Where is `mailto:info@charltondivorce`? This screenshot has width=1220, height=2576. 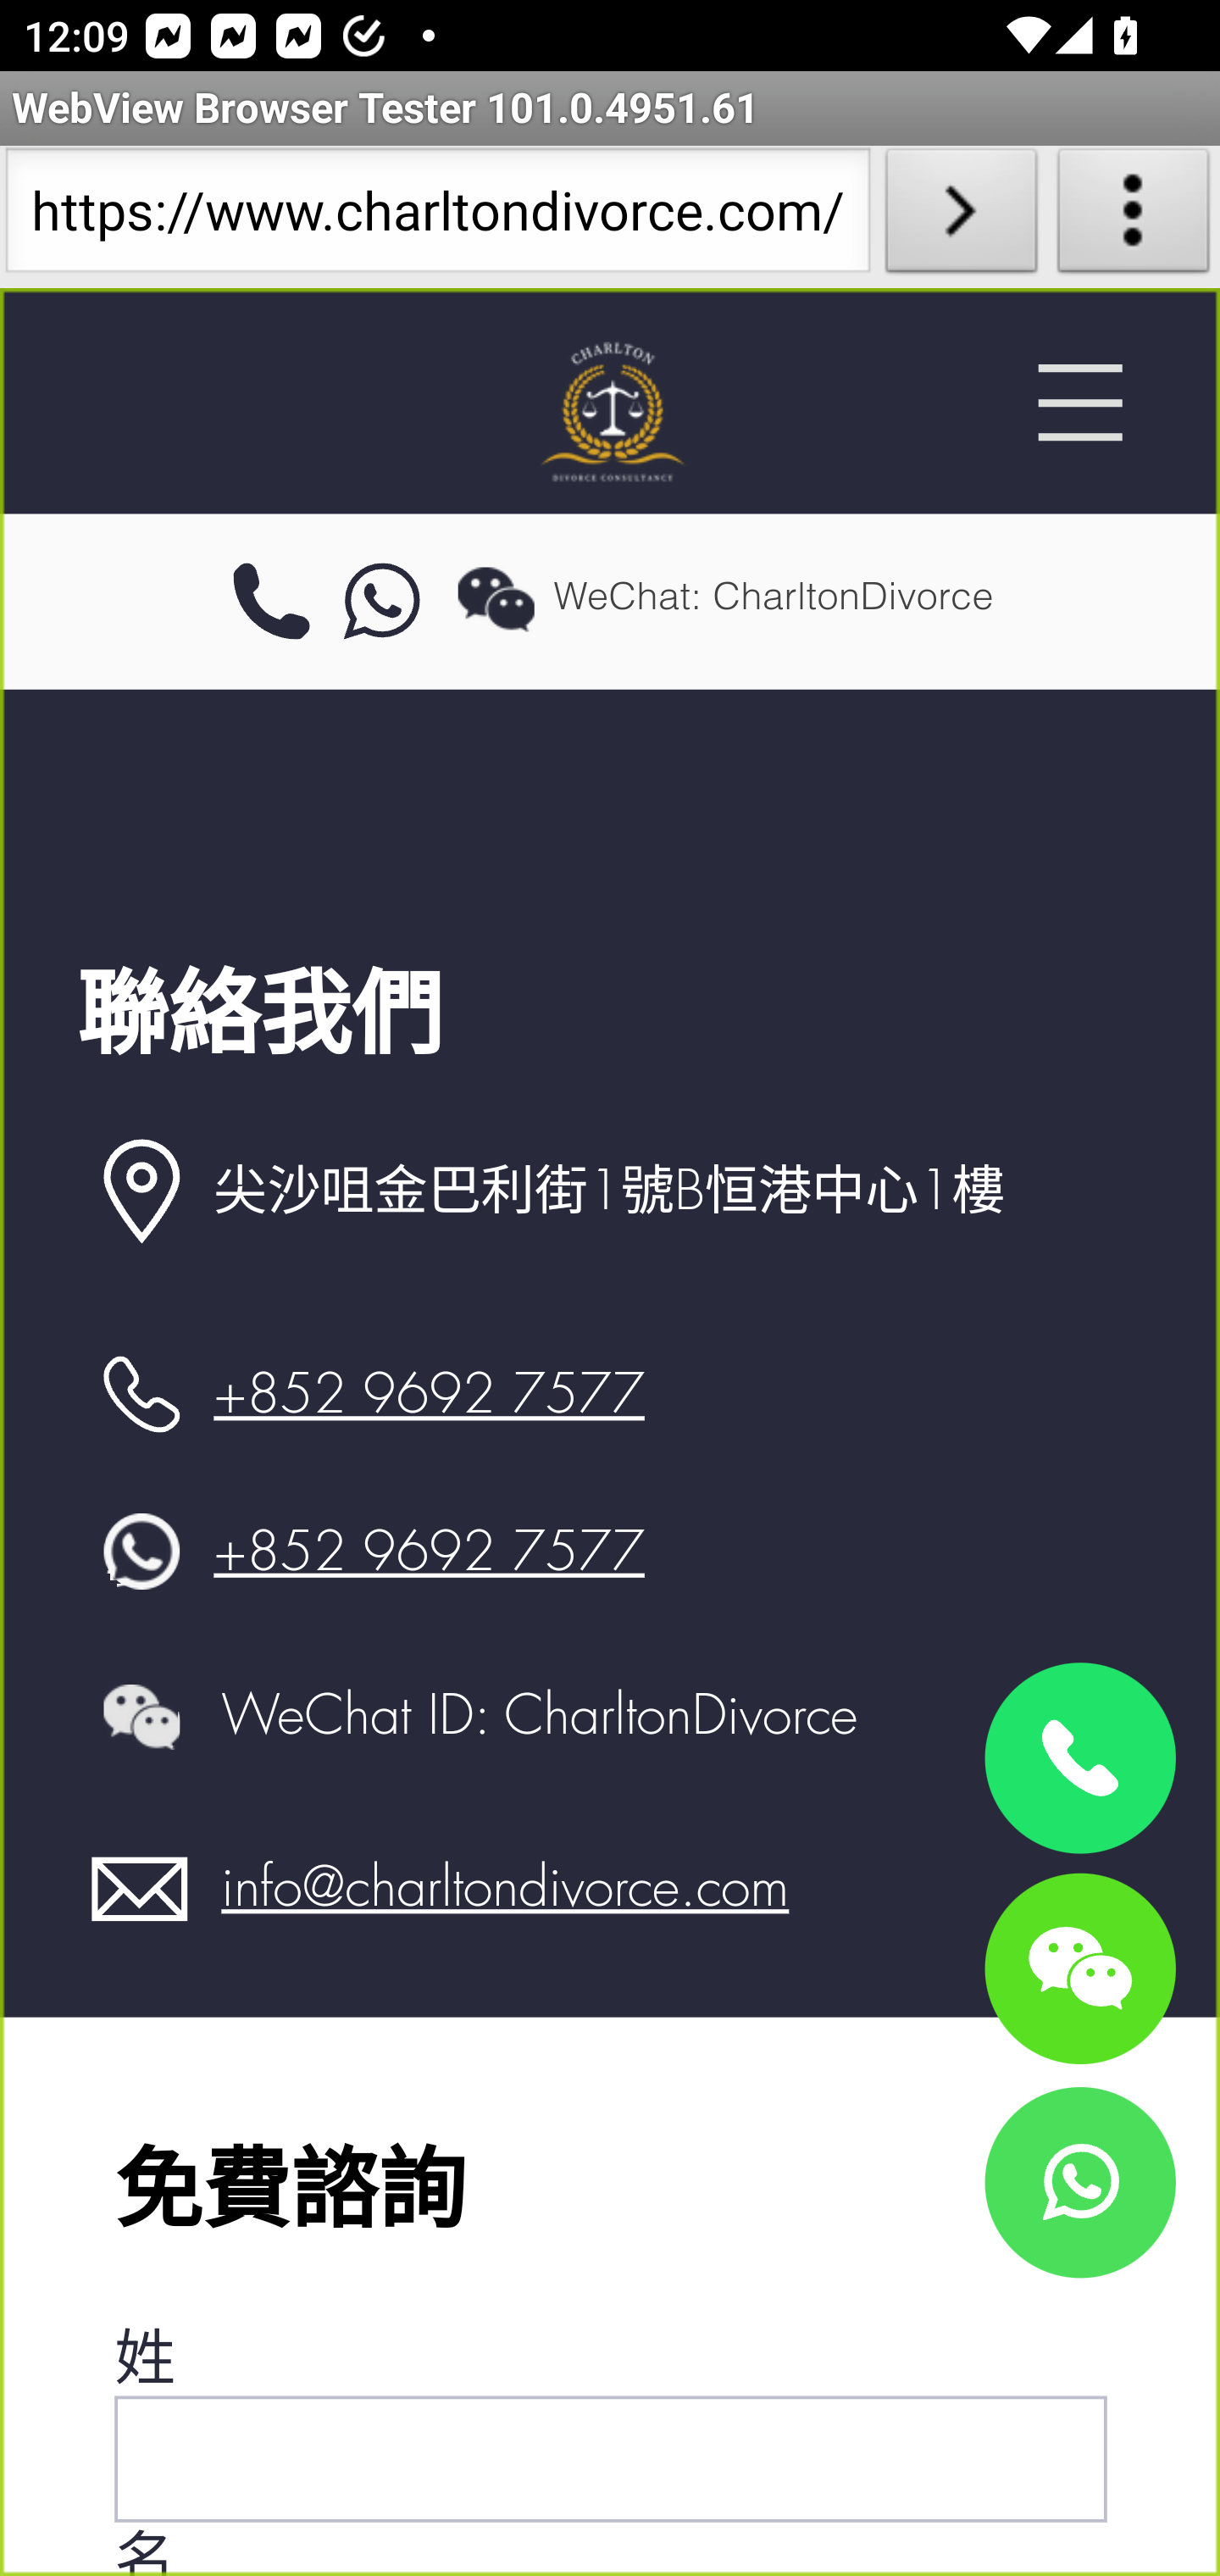 mailto:info@charltondivorce is located at coordinates (141, 1889).